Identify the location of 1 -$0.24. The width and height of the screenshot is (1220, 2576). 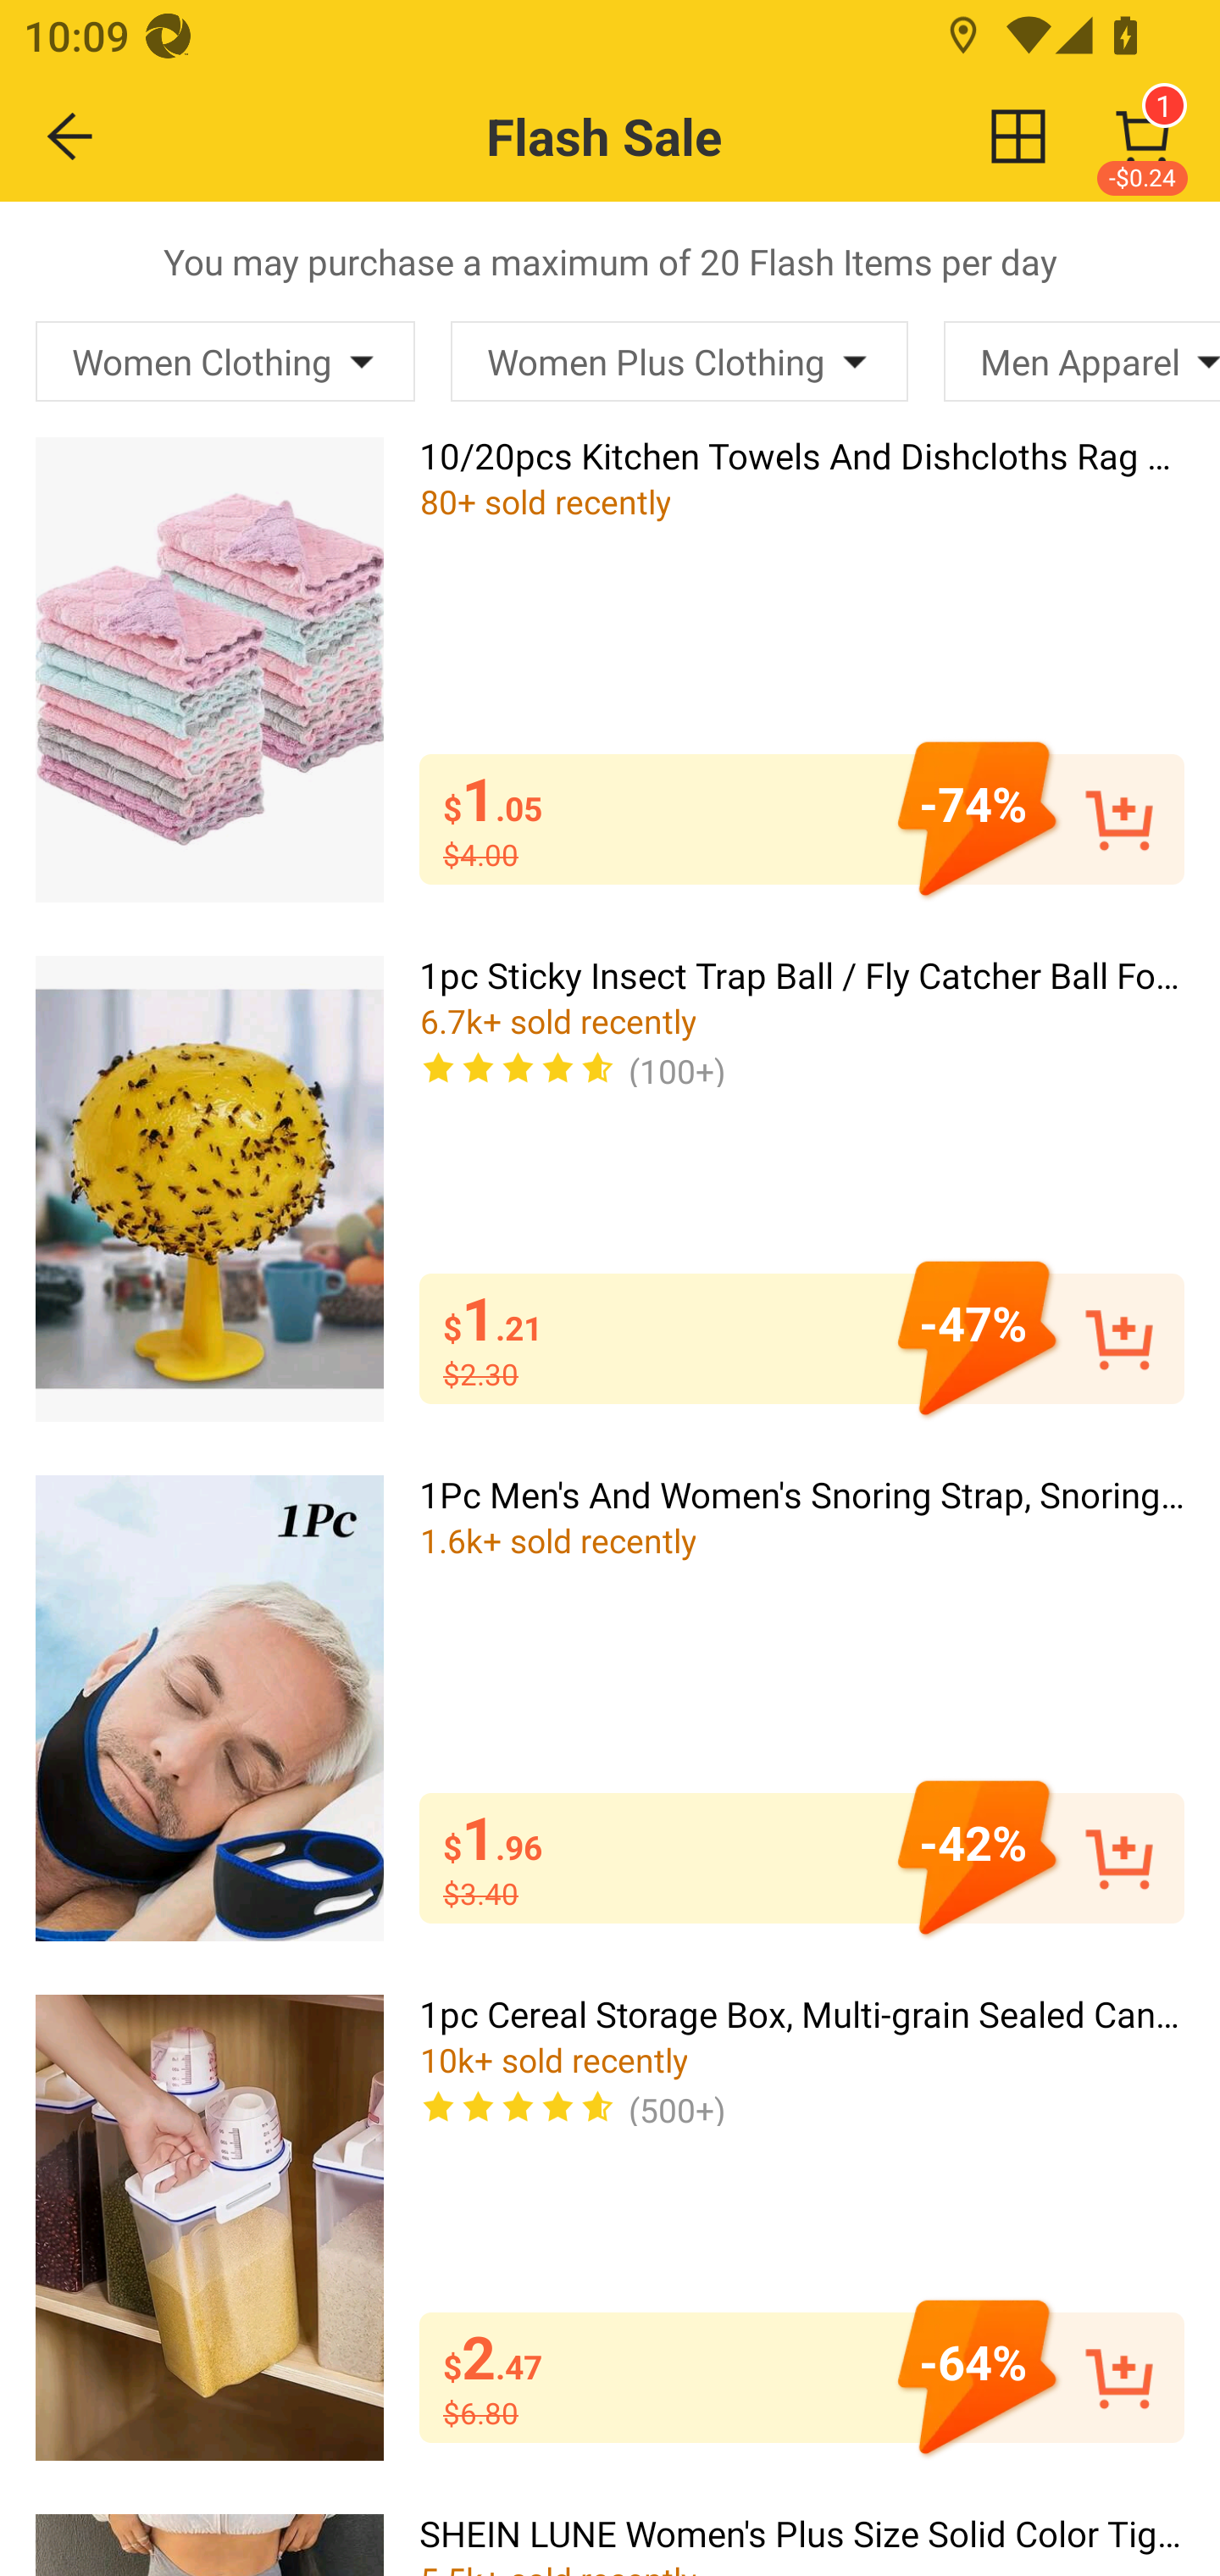
(1142, 136).